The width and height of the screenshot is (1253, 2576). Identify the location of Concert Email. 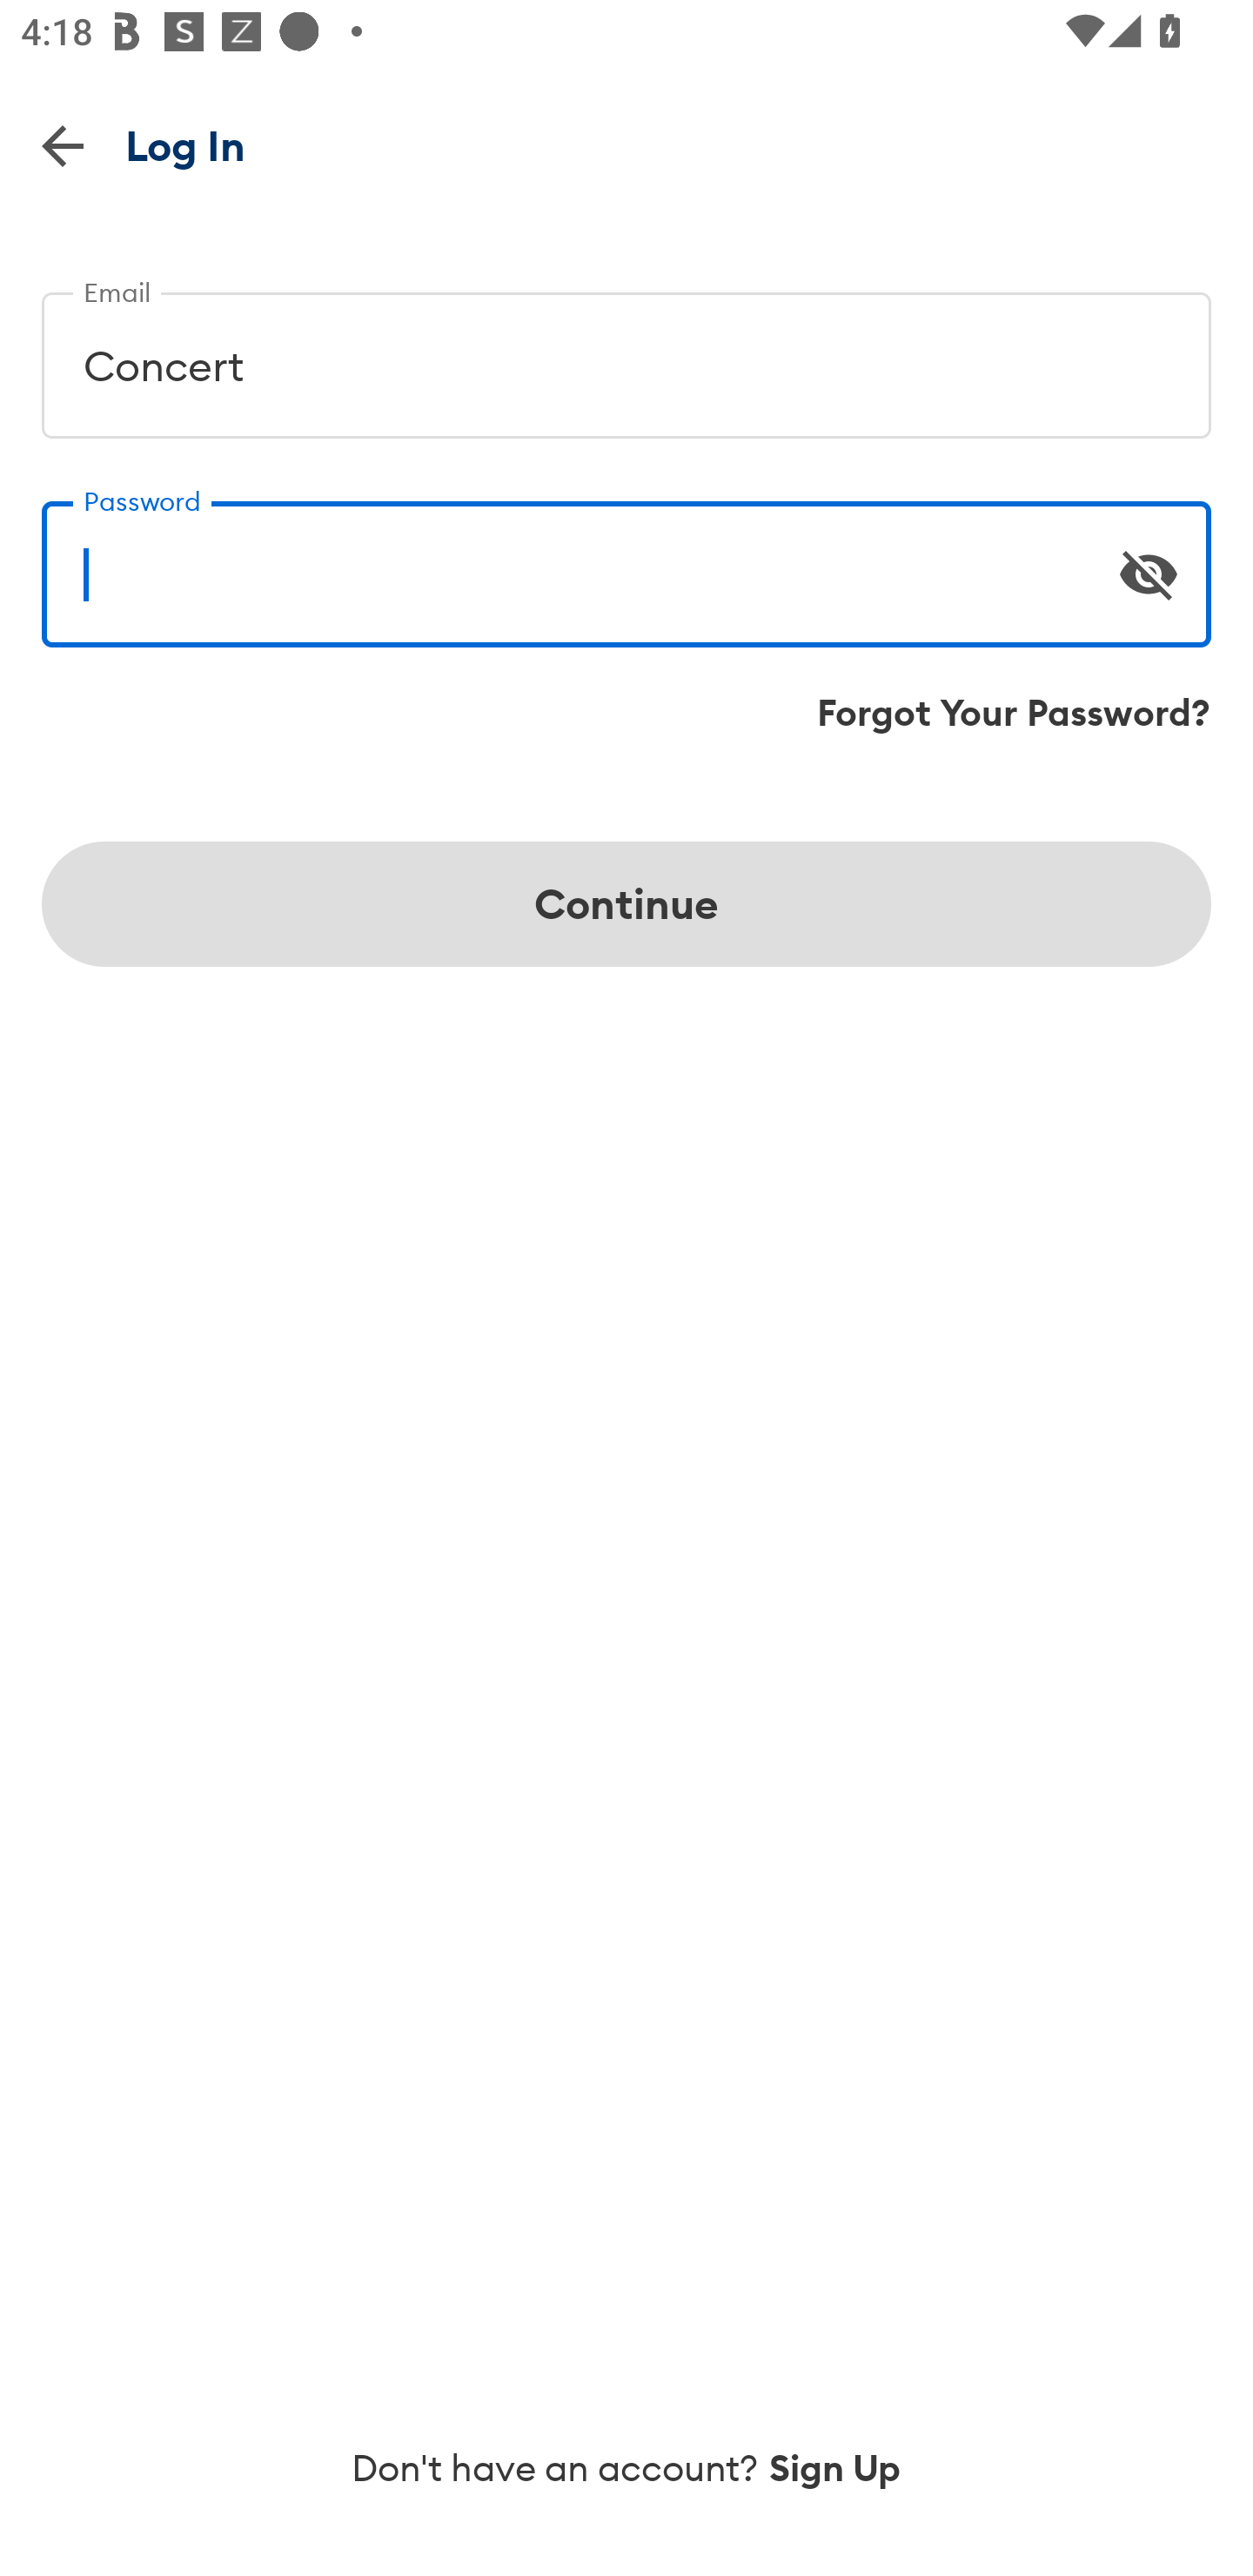
(626, 353).